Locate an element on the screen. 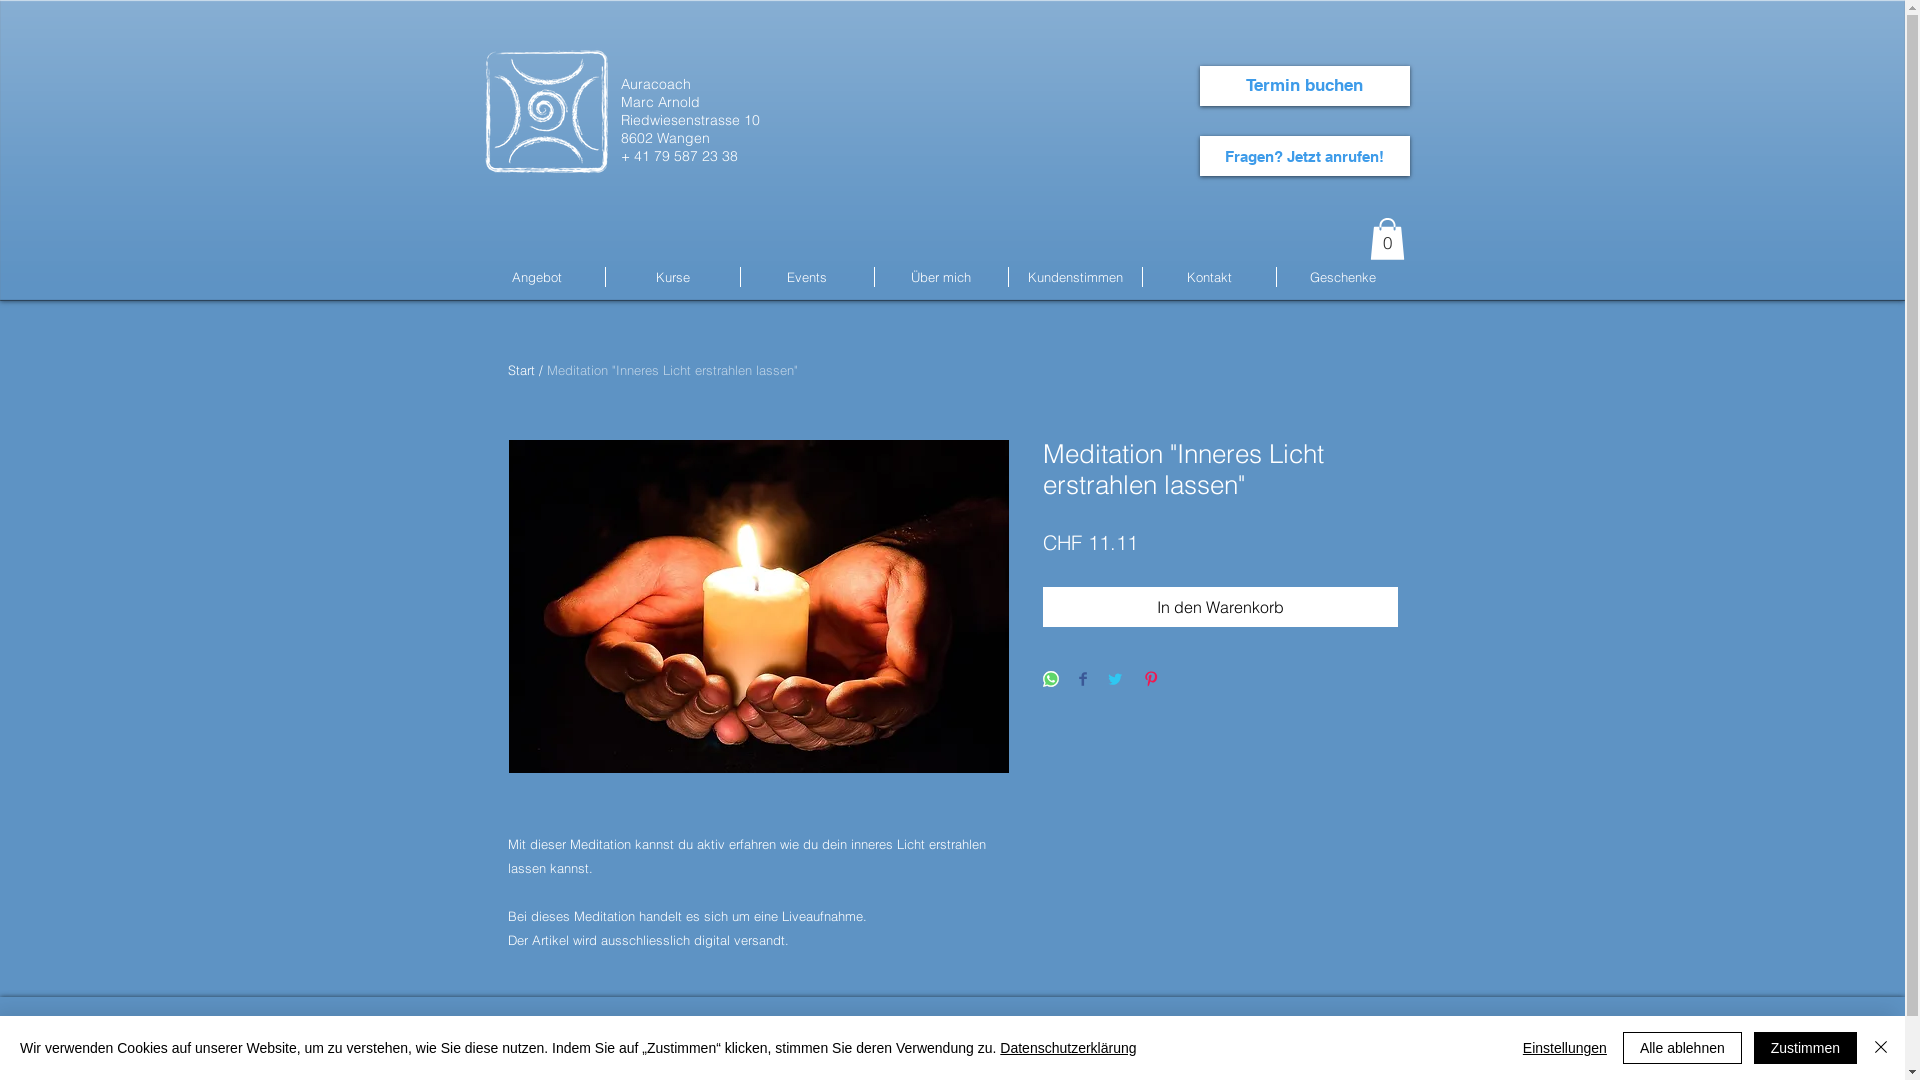 The width and height of the screenshot is (1920, 1080). Start is located at coordinates (522, 370).